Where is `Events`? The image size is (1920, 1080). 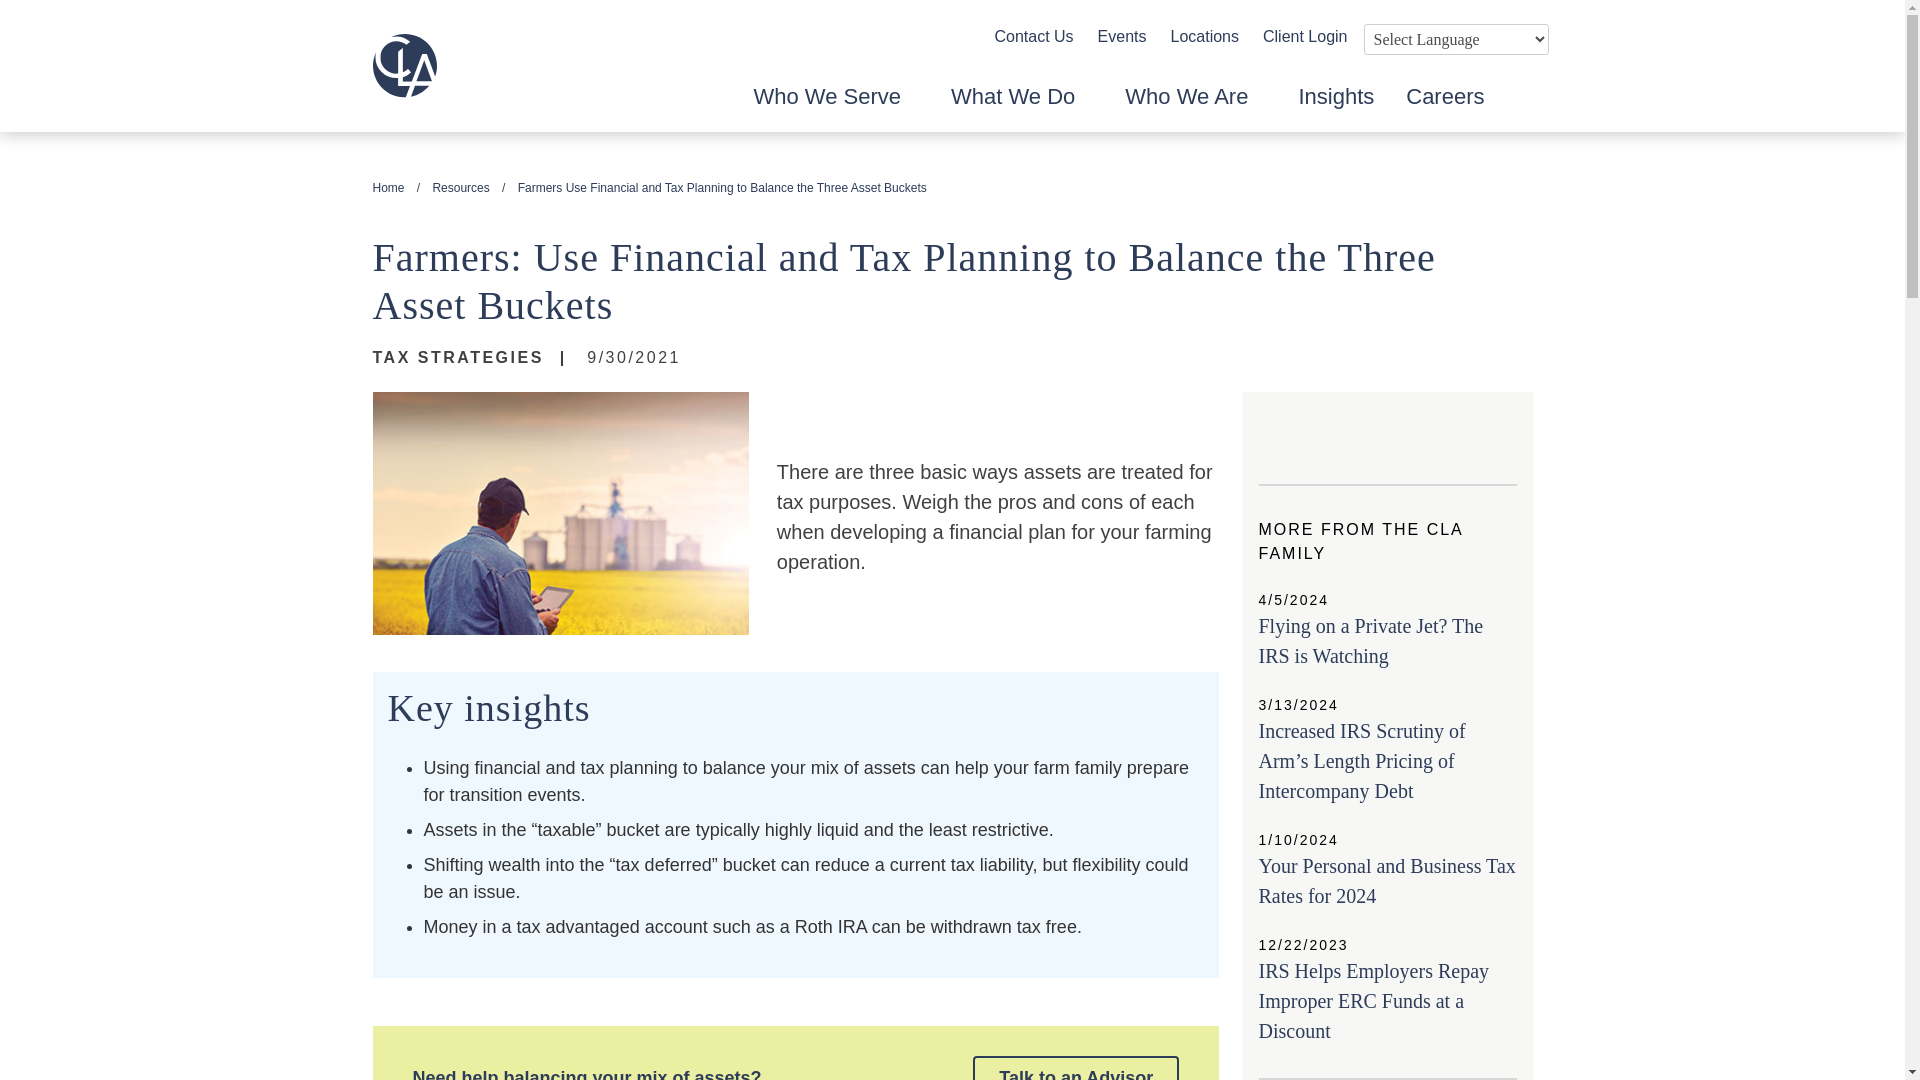
Events is located at coordinates (1122, 36).